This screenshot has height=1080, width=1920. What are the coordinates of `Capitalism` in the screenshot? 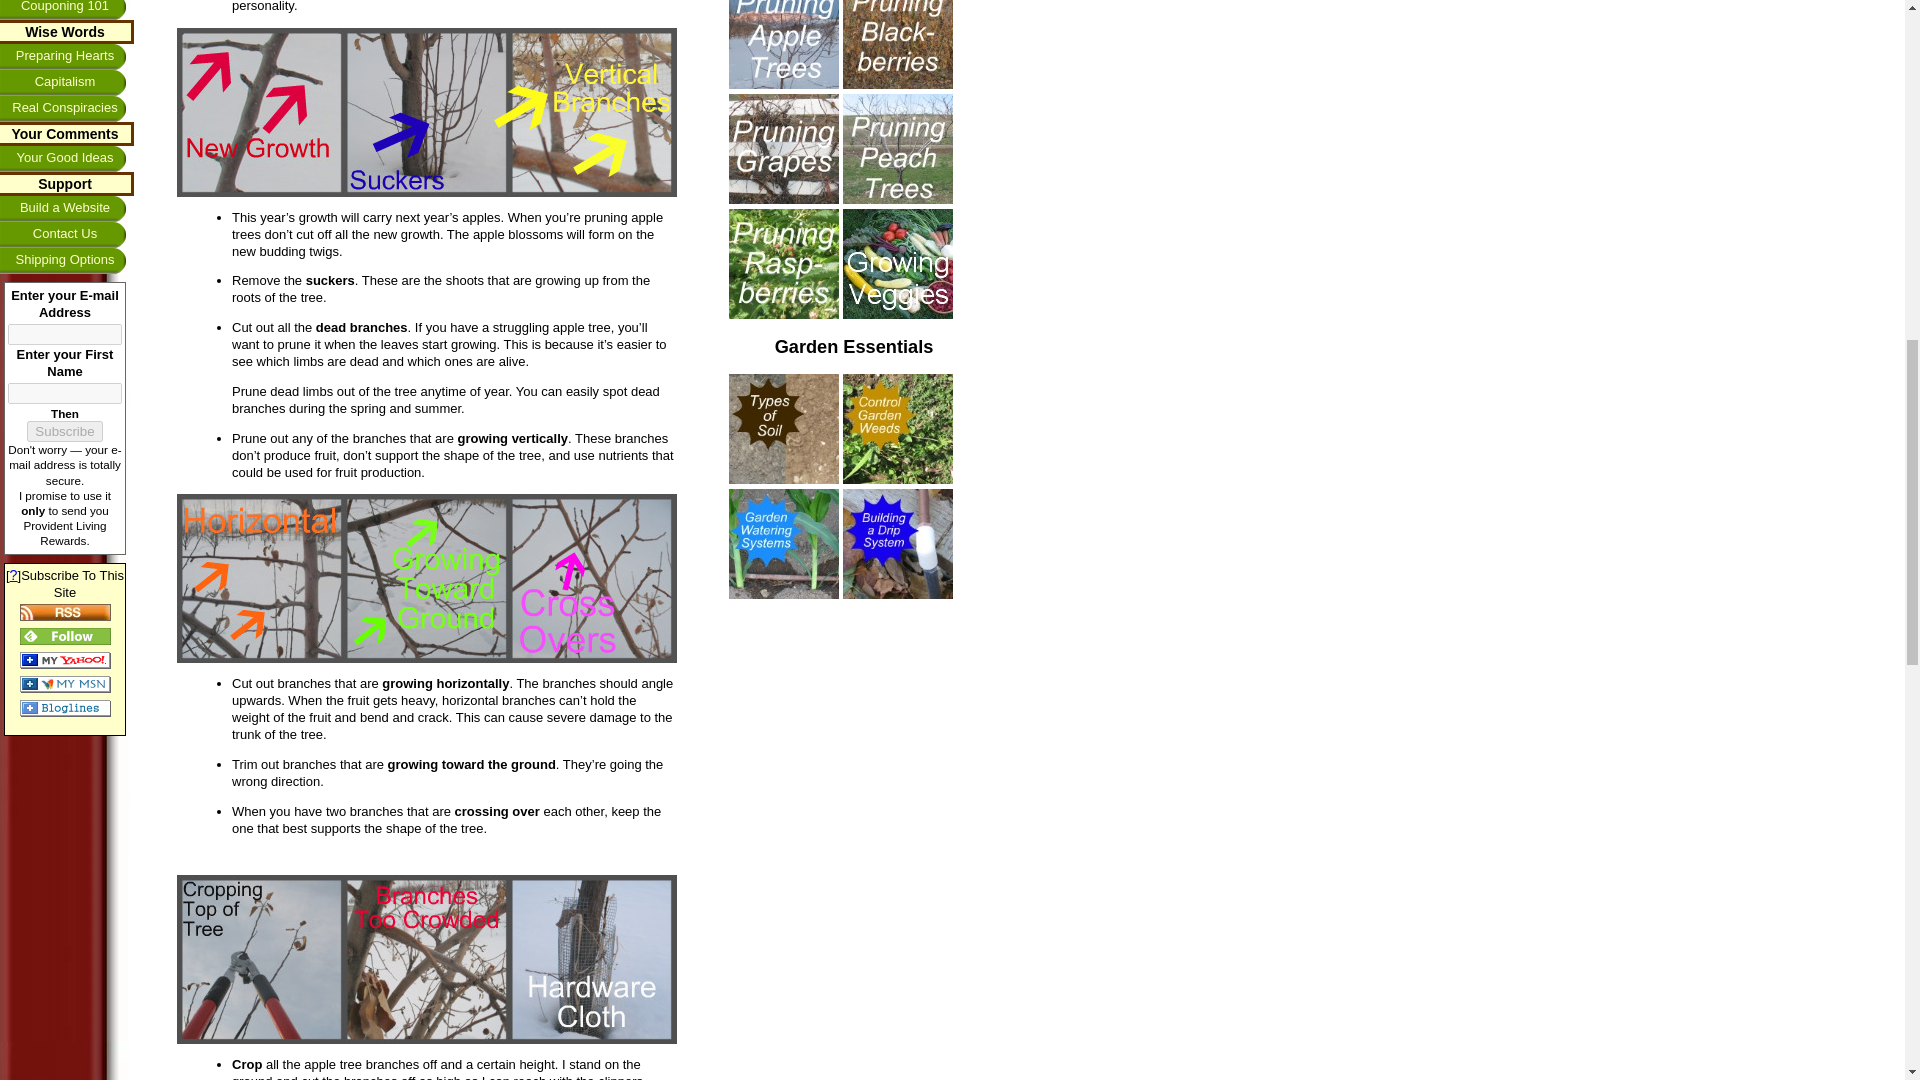 It's located at (67, 83).